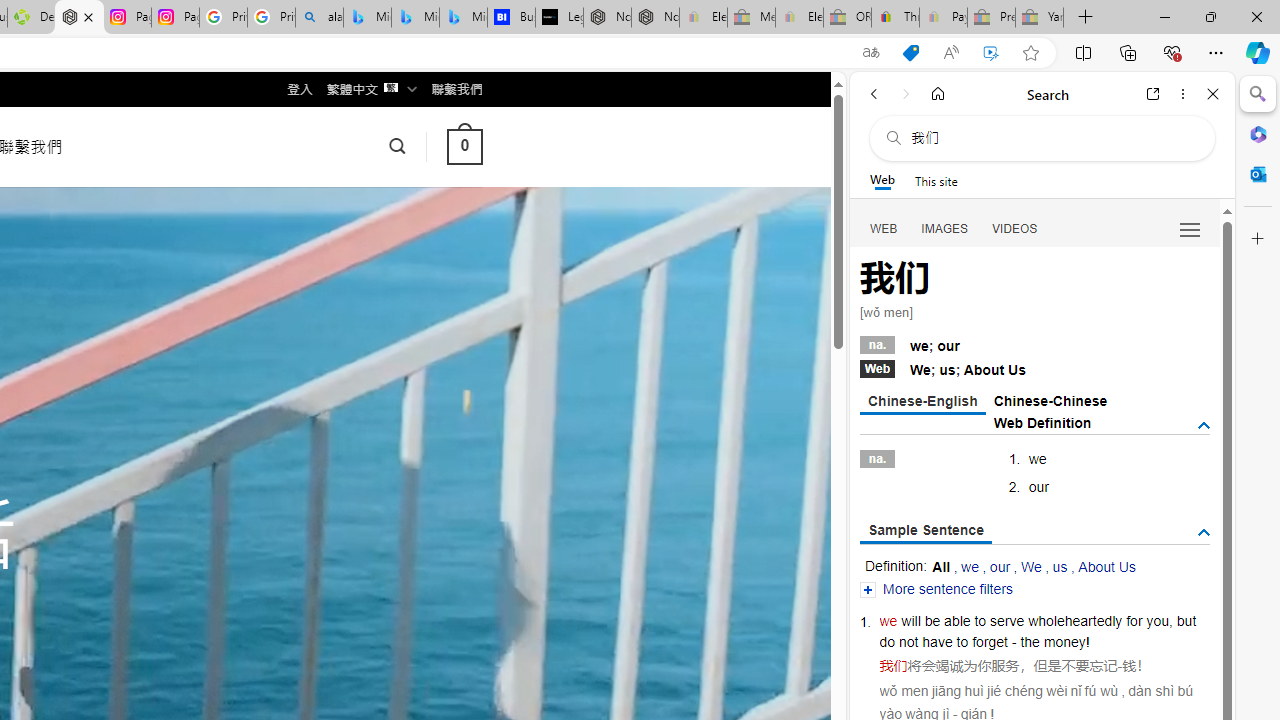  Describe the element at coordinates (895, 18) in the screenshot. I see `Threats and offensive language policy | eBay` at that location.